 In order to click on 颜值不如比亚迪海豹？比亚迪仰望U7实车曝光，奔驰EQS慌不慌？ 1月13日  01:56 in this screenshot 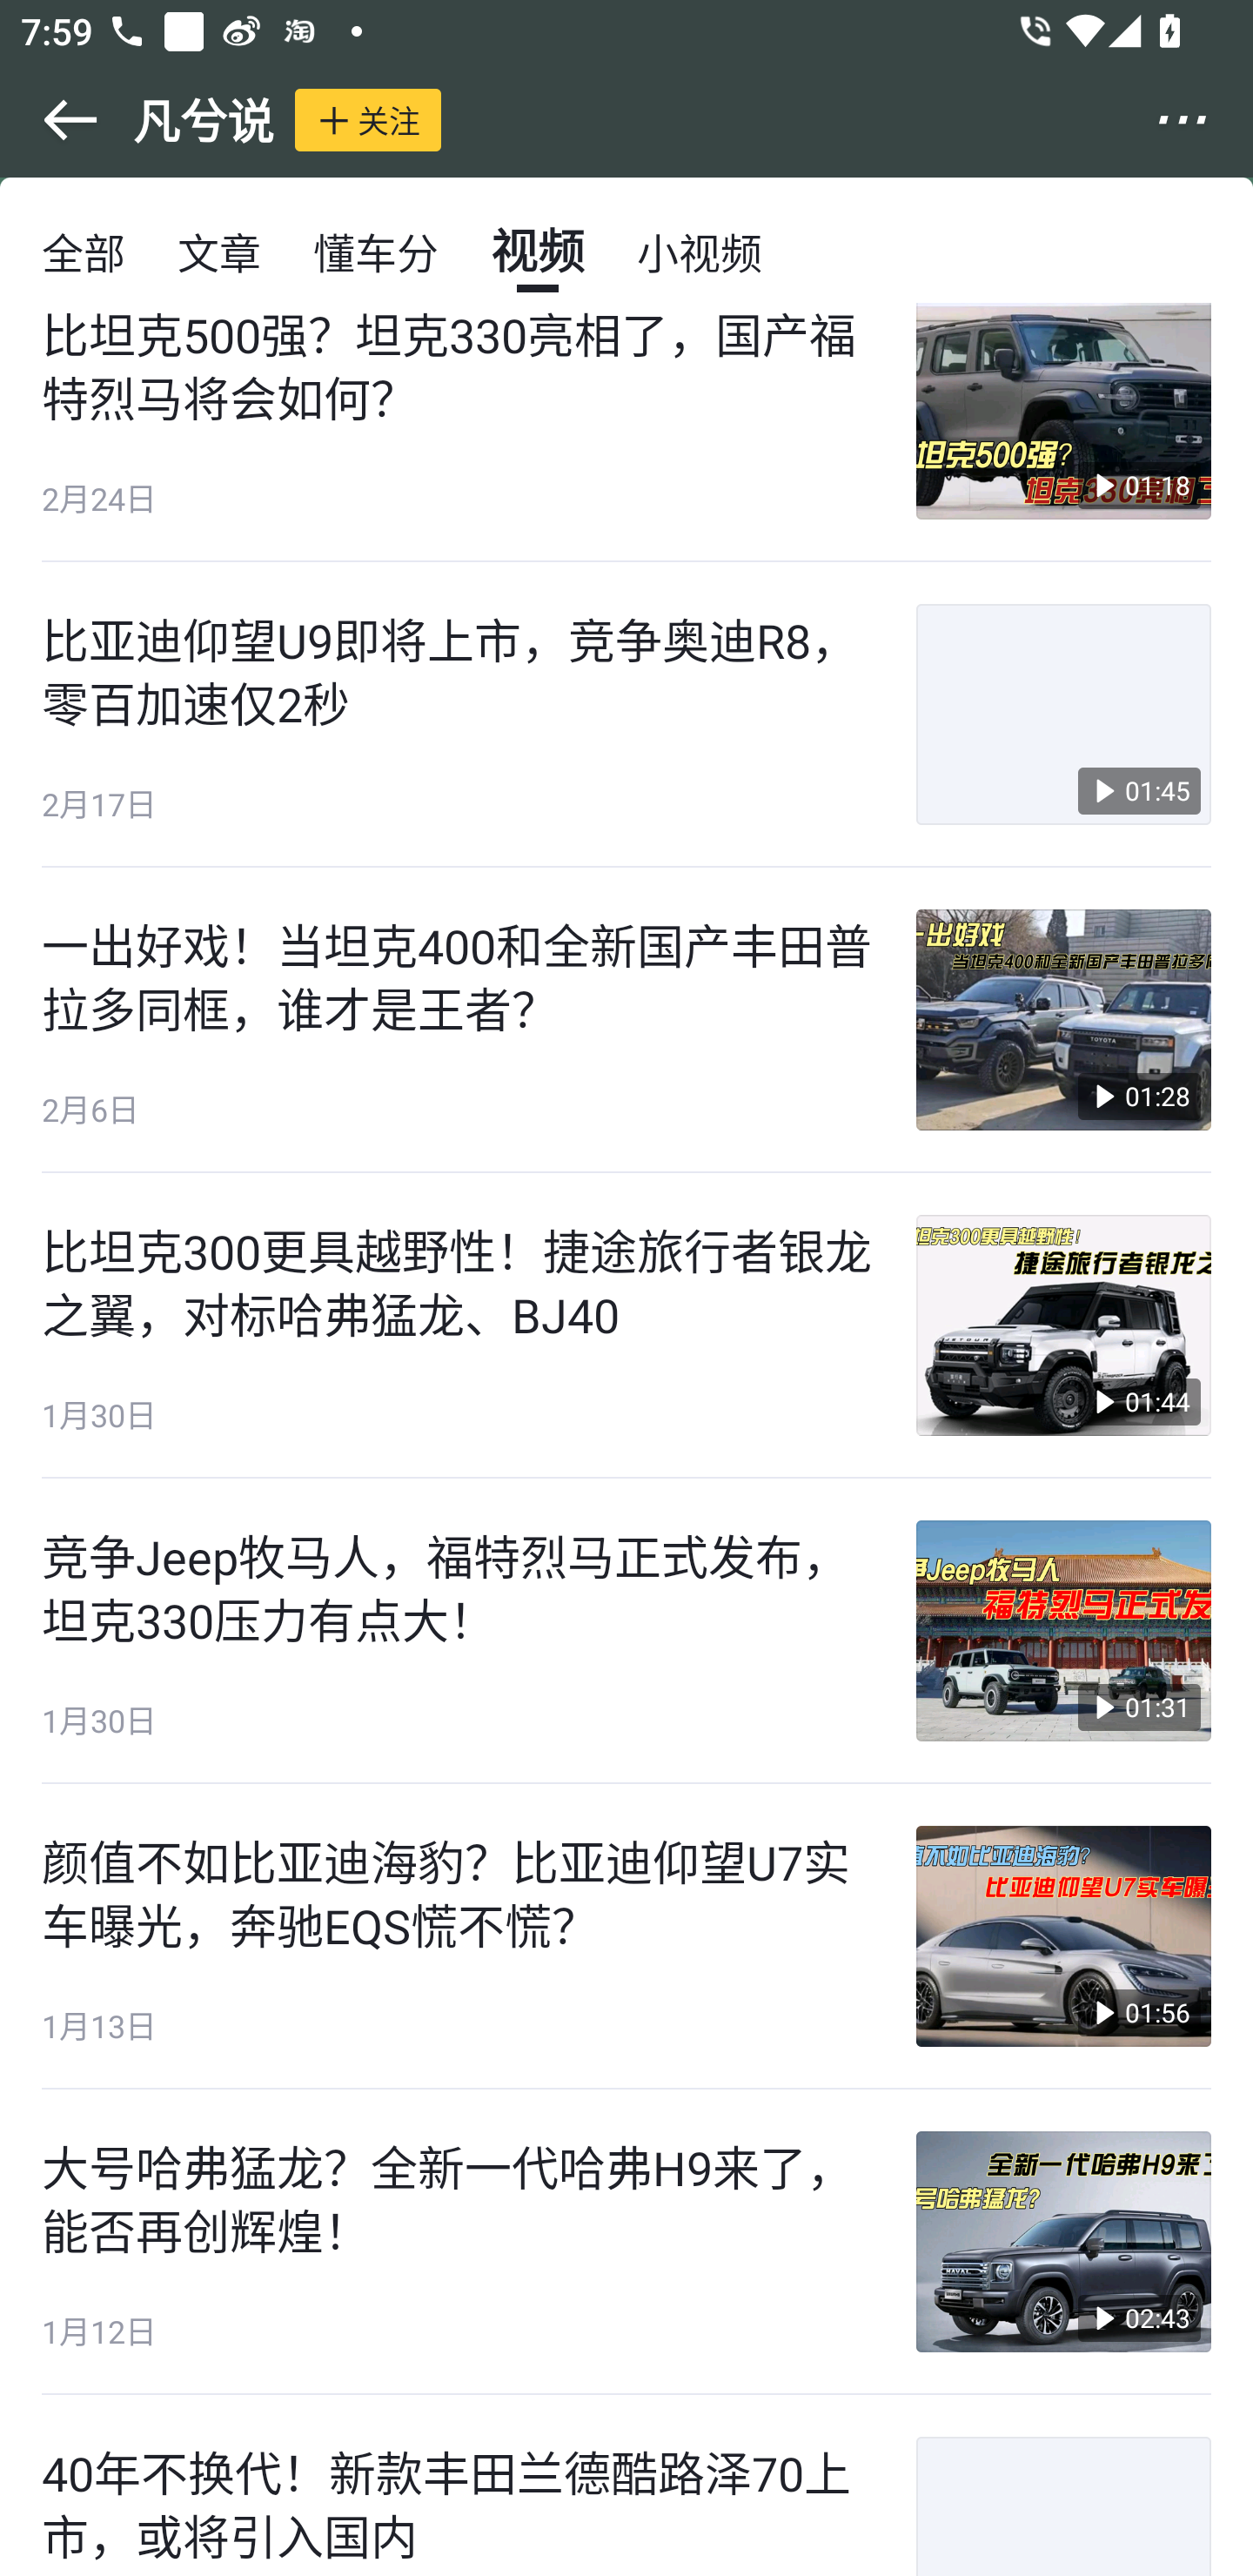, I will do `click(626, 1937)`.